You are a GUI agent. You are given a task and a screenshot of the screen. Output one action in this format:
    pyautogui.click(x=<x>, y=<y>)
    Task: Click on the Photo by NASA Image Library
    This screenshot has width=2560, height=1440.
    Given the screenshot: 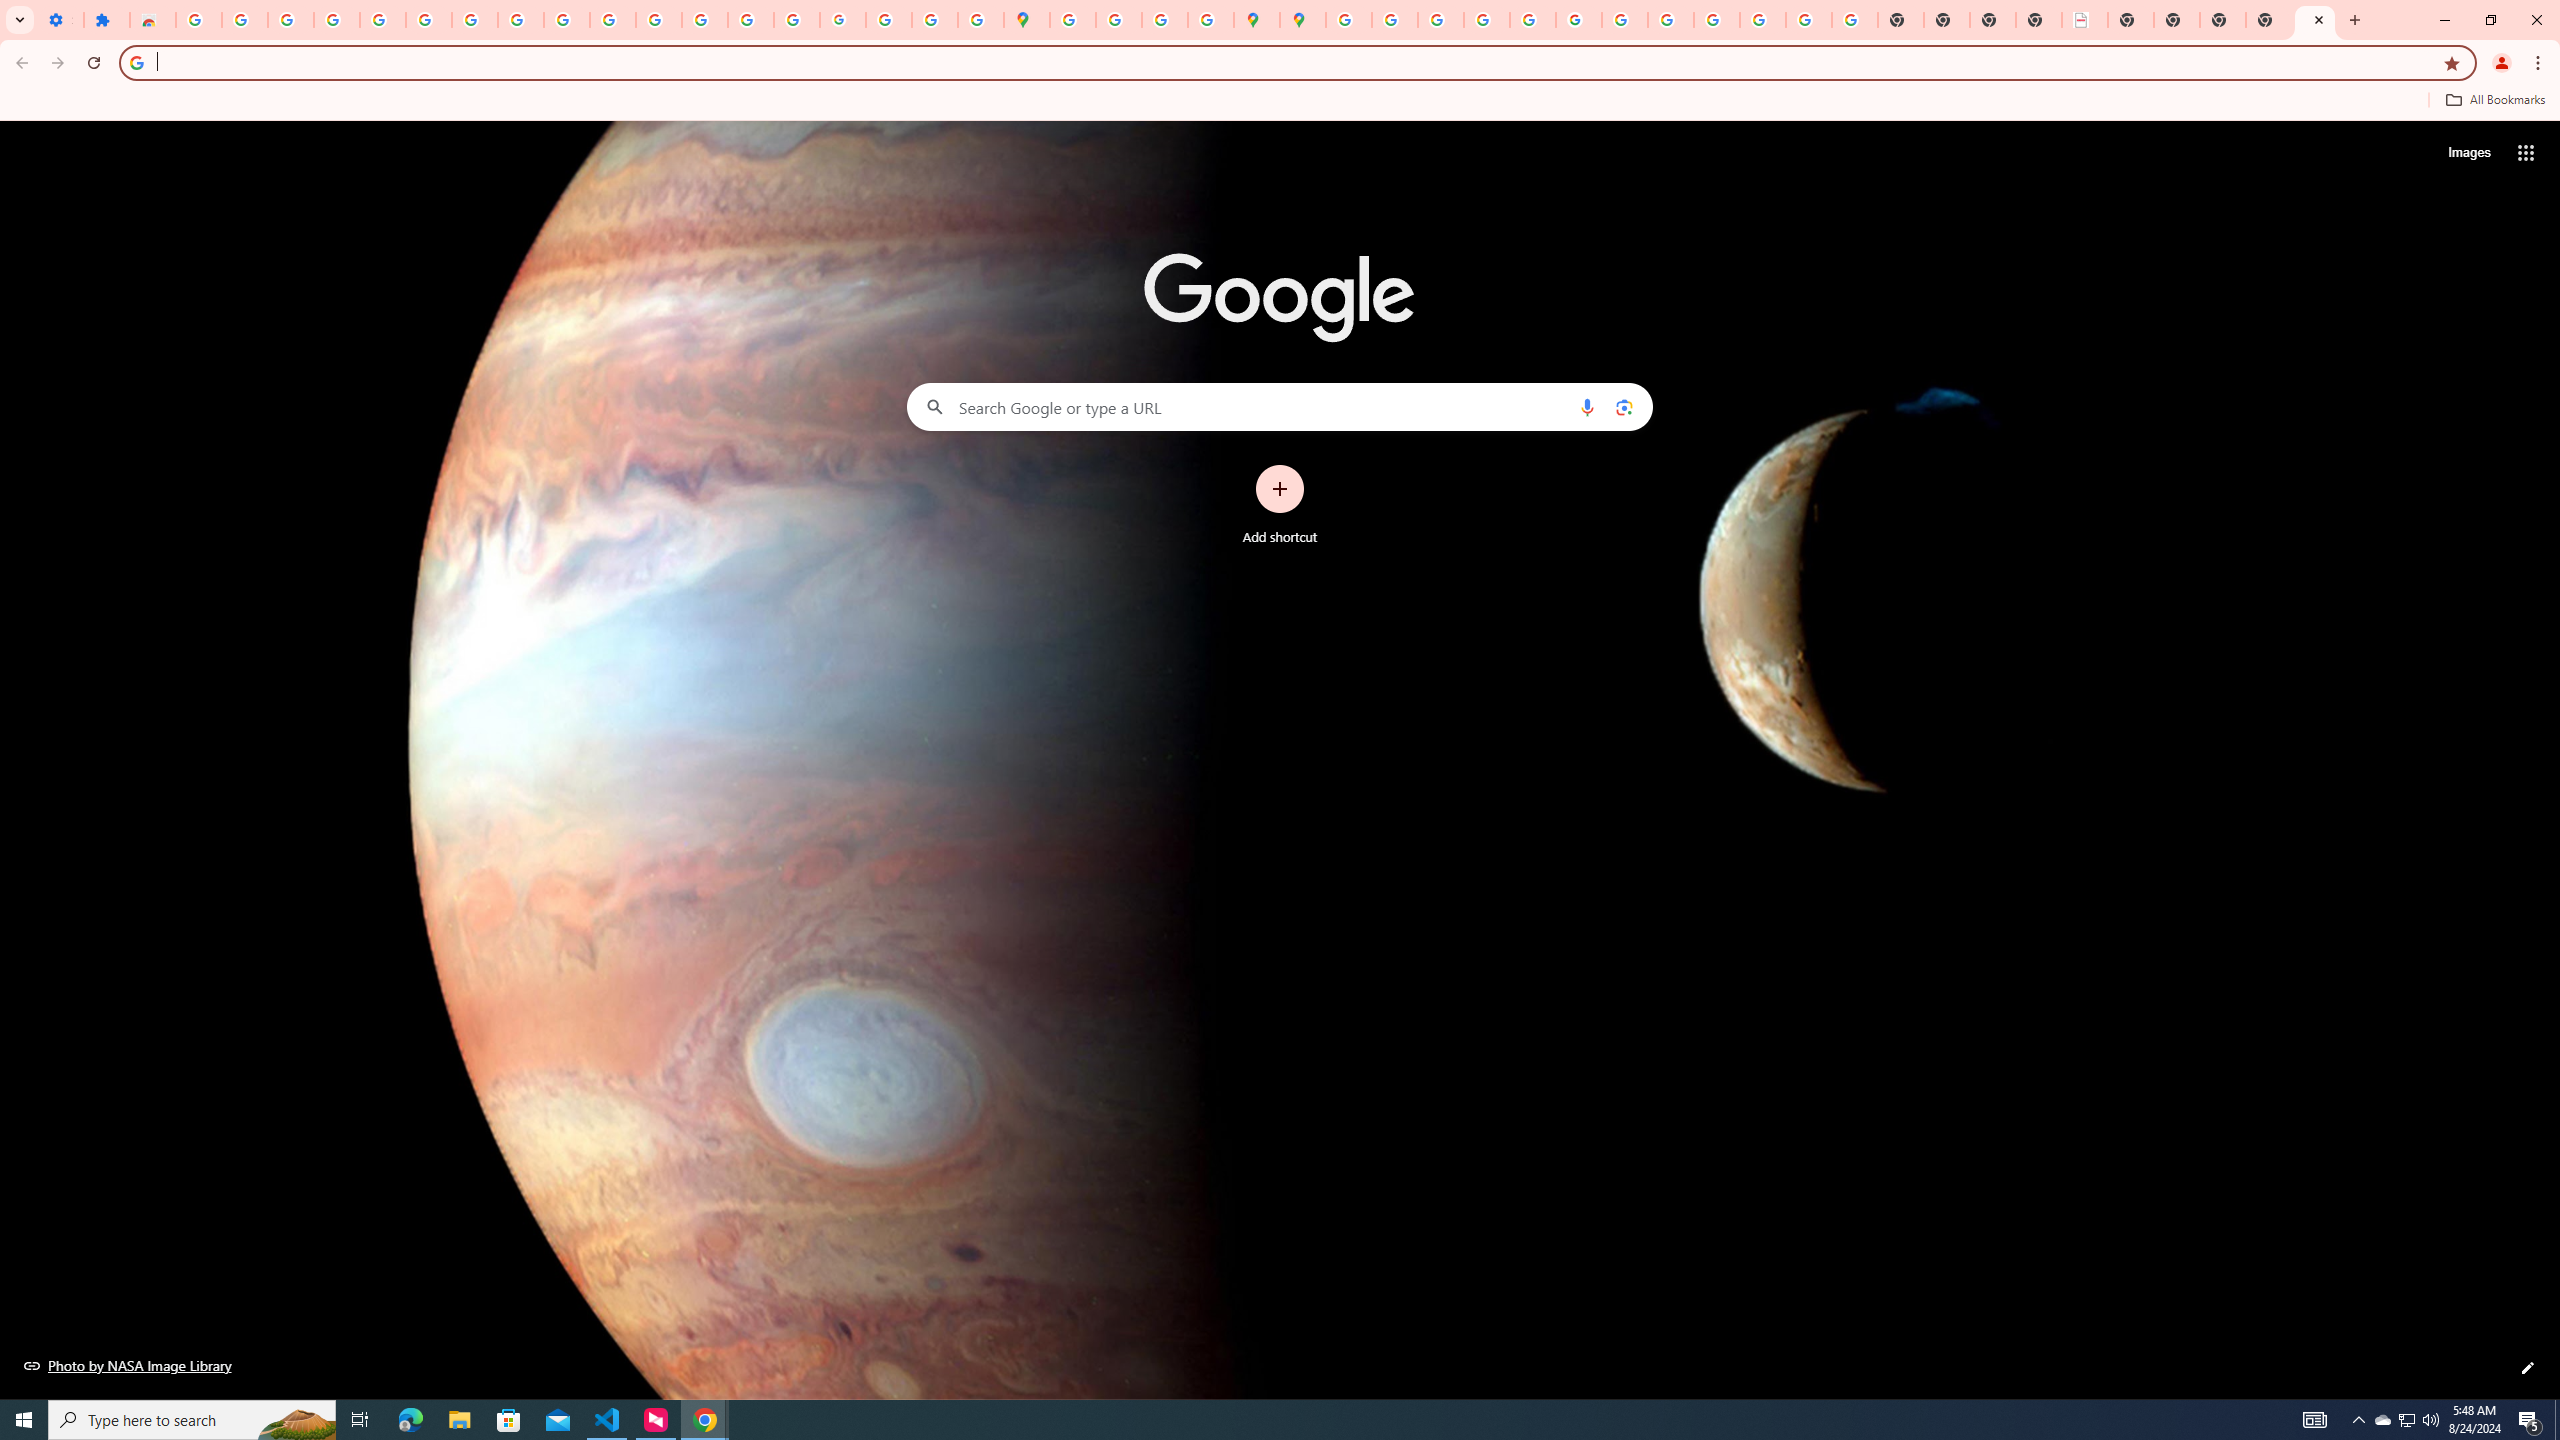 What is the action you would take?
    pyautogui.click(x=128, y=1365)
    